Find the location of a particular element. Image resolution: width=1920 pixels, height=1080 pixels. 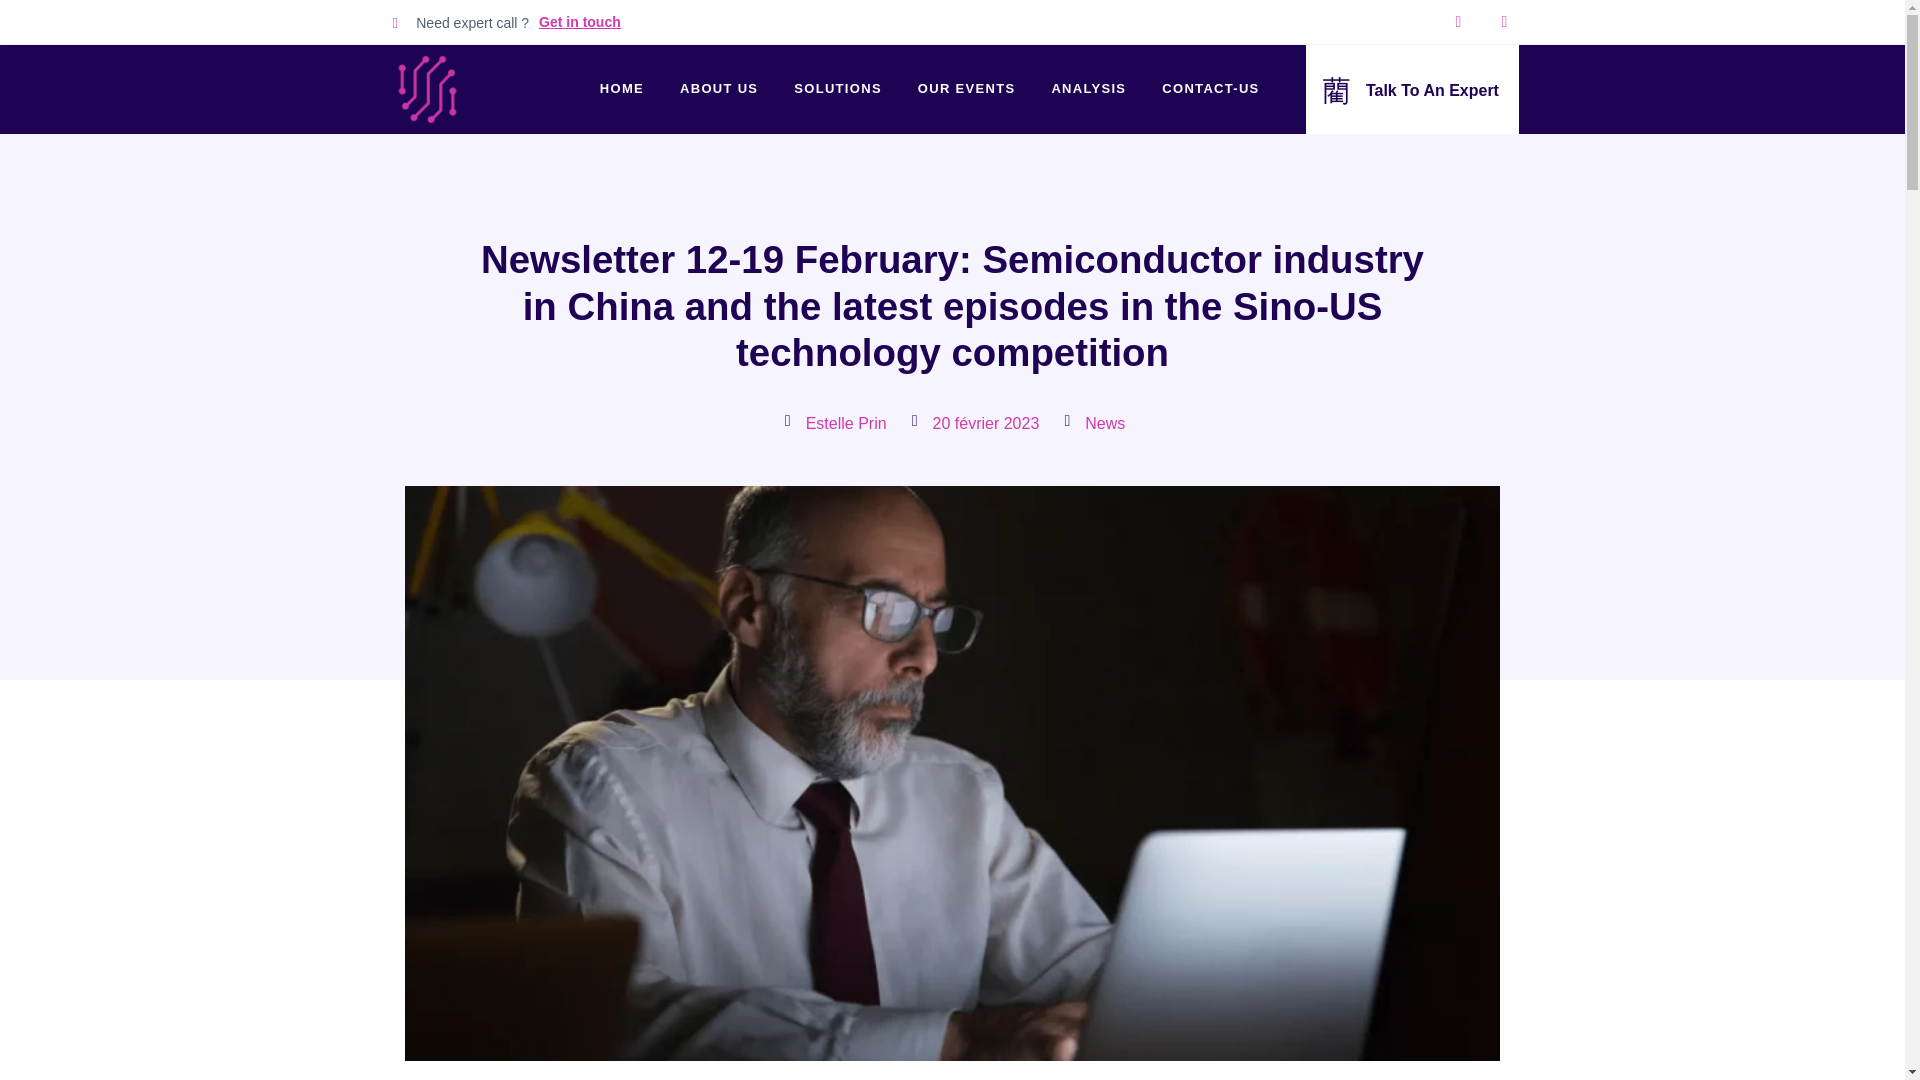

CONTACT-US is located at coordinates (1210, 89).